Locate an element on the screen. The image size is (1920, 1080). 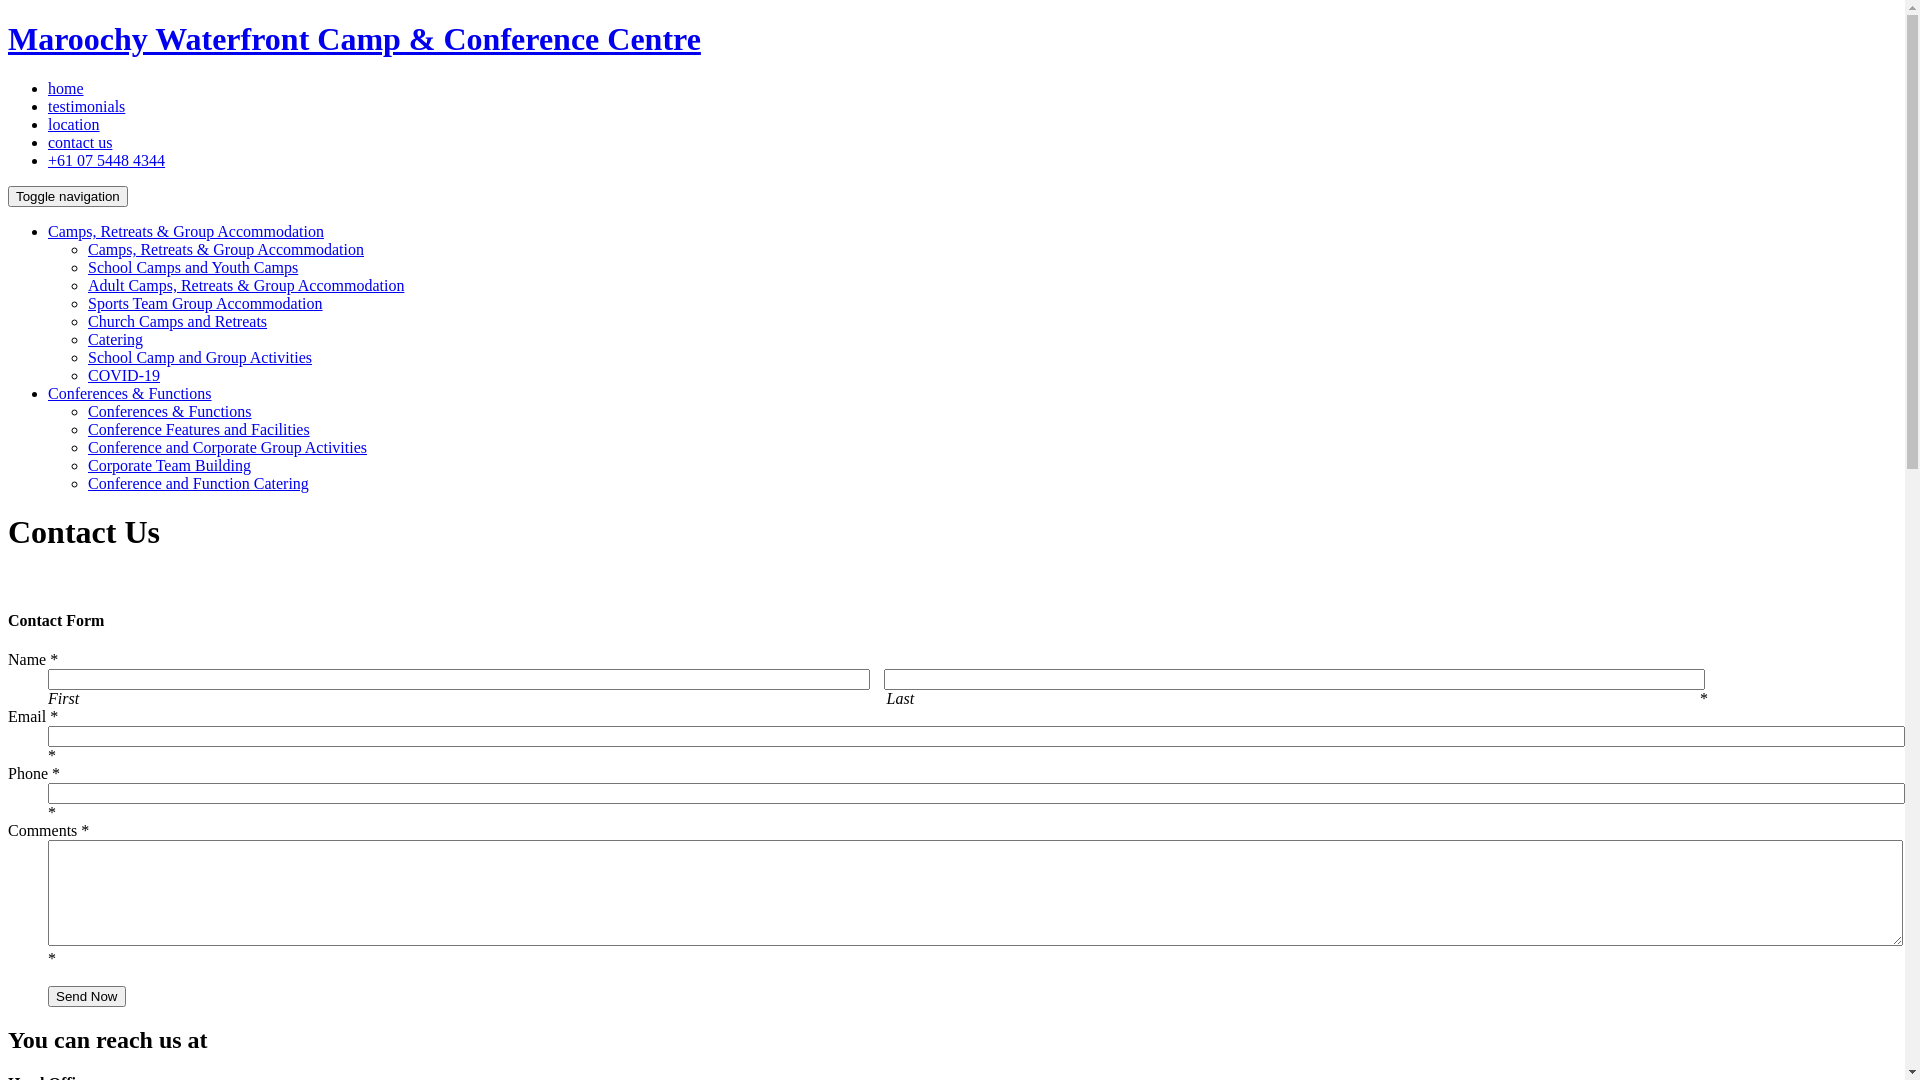
School Camps and Youth Camps is located at coordinates (193, 268).